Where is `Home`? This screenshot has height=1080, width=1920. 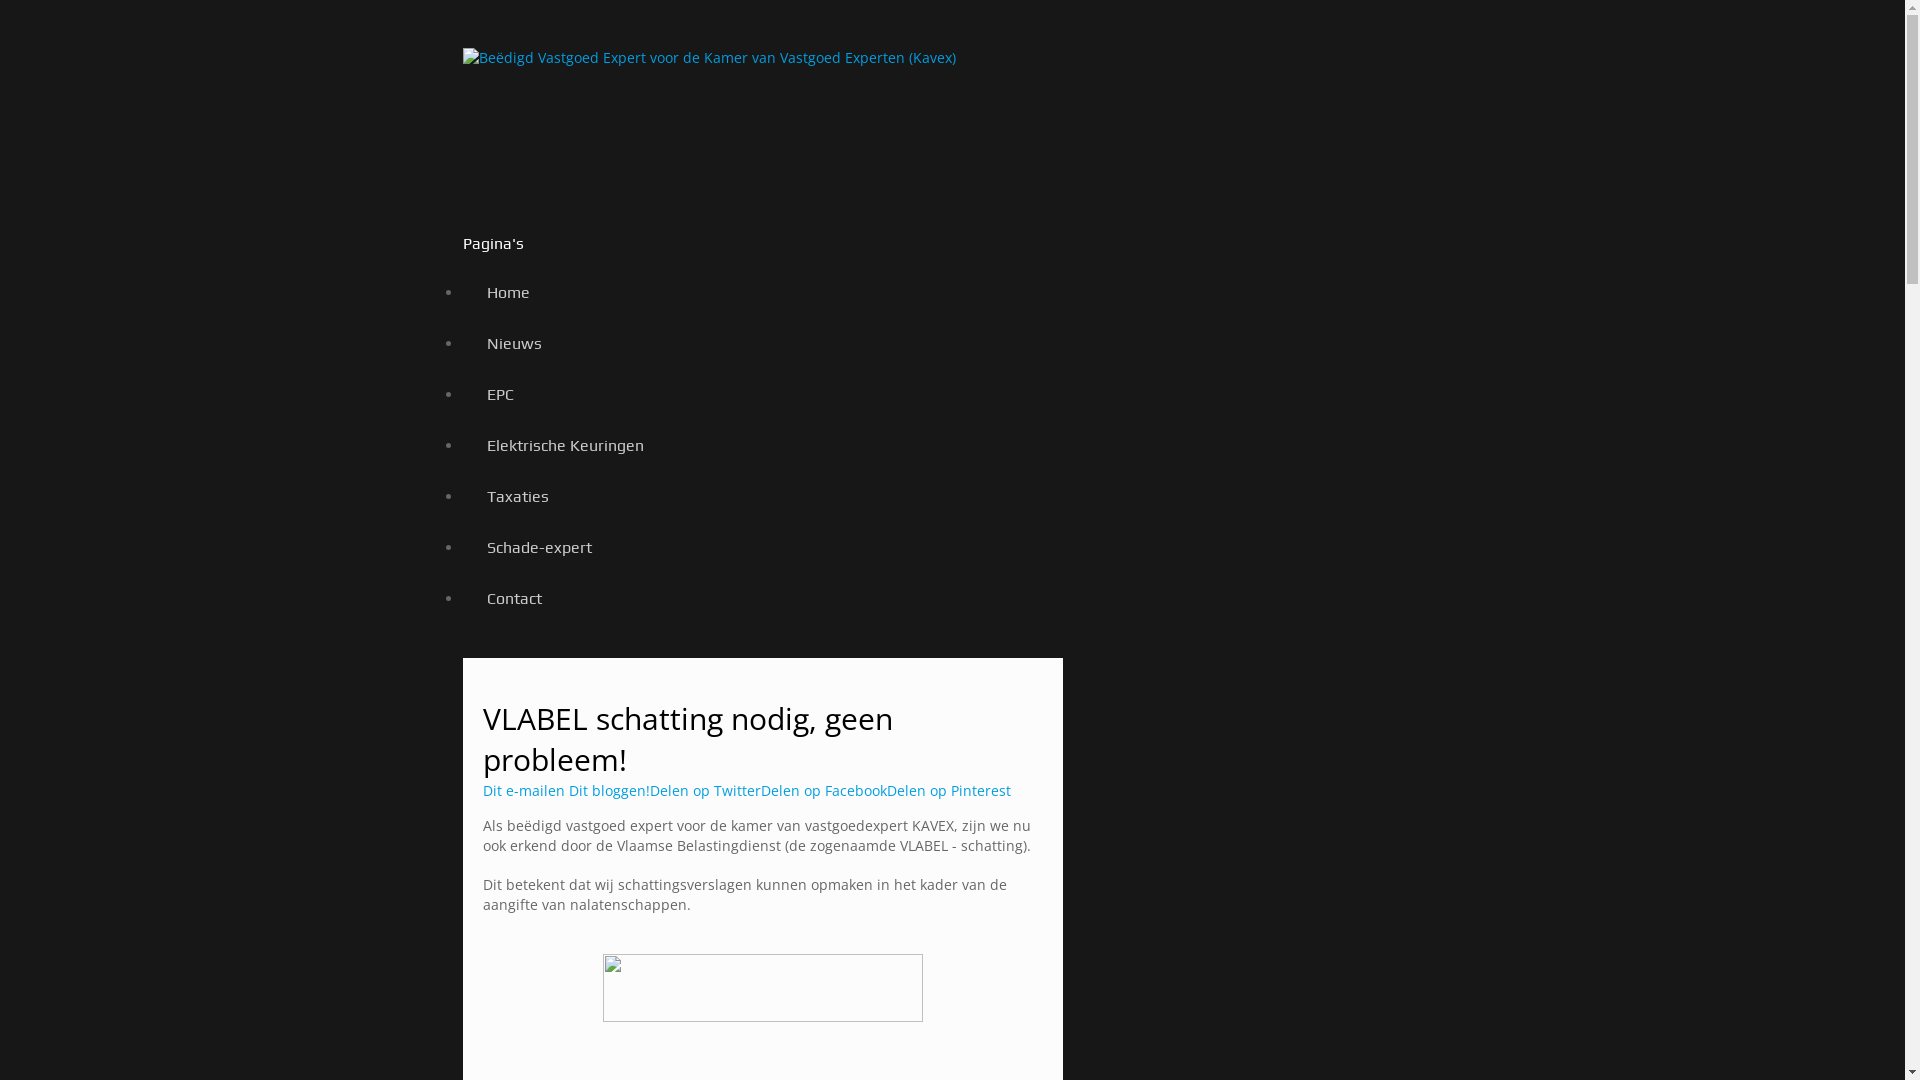 Home is located at coordinates (508, 292).